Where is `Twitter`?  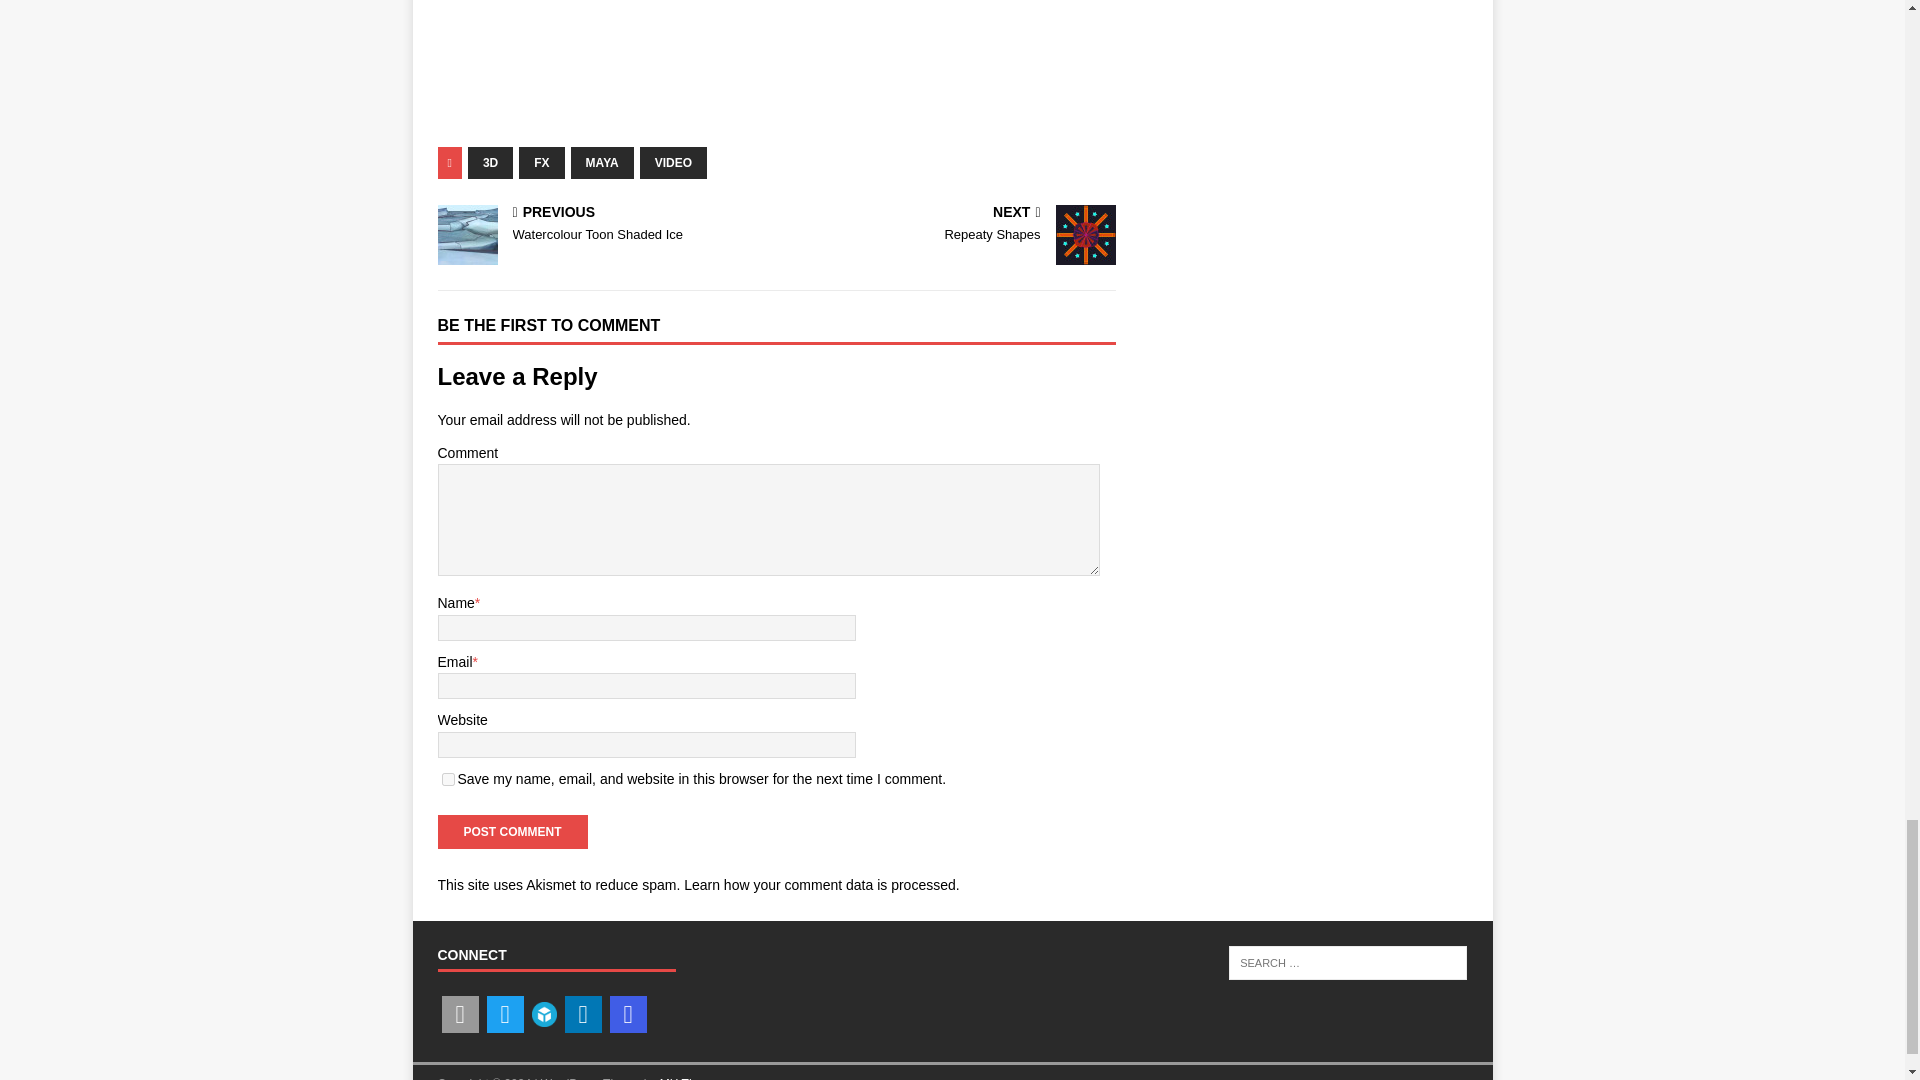 Twitter is located at coordinates (504, 1014).